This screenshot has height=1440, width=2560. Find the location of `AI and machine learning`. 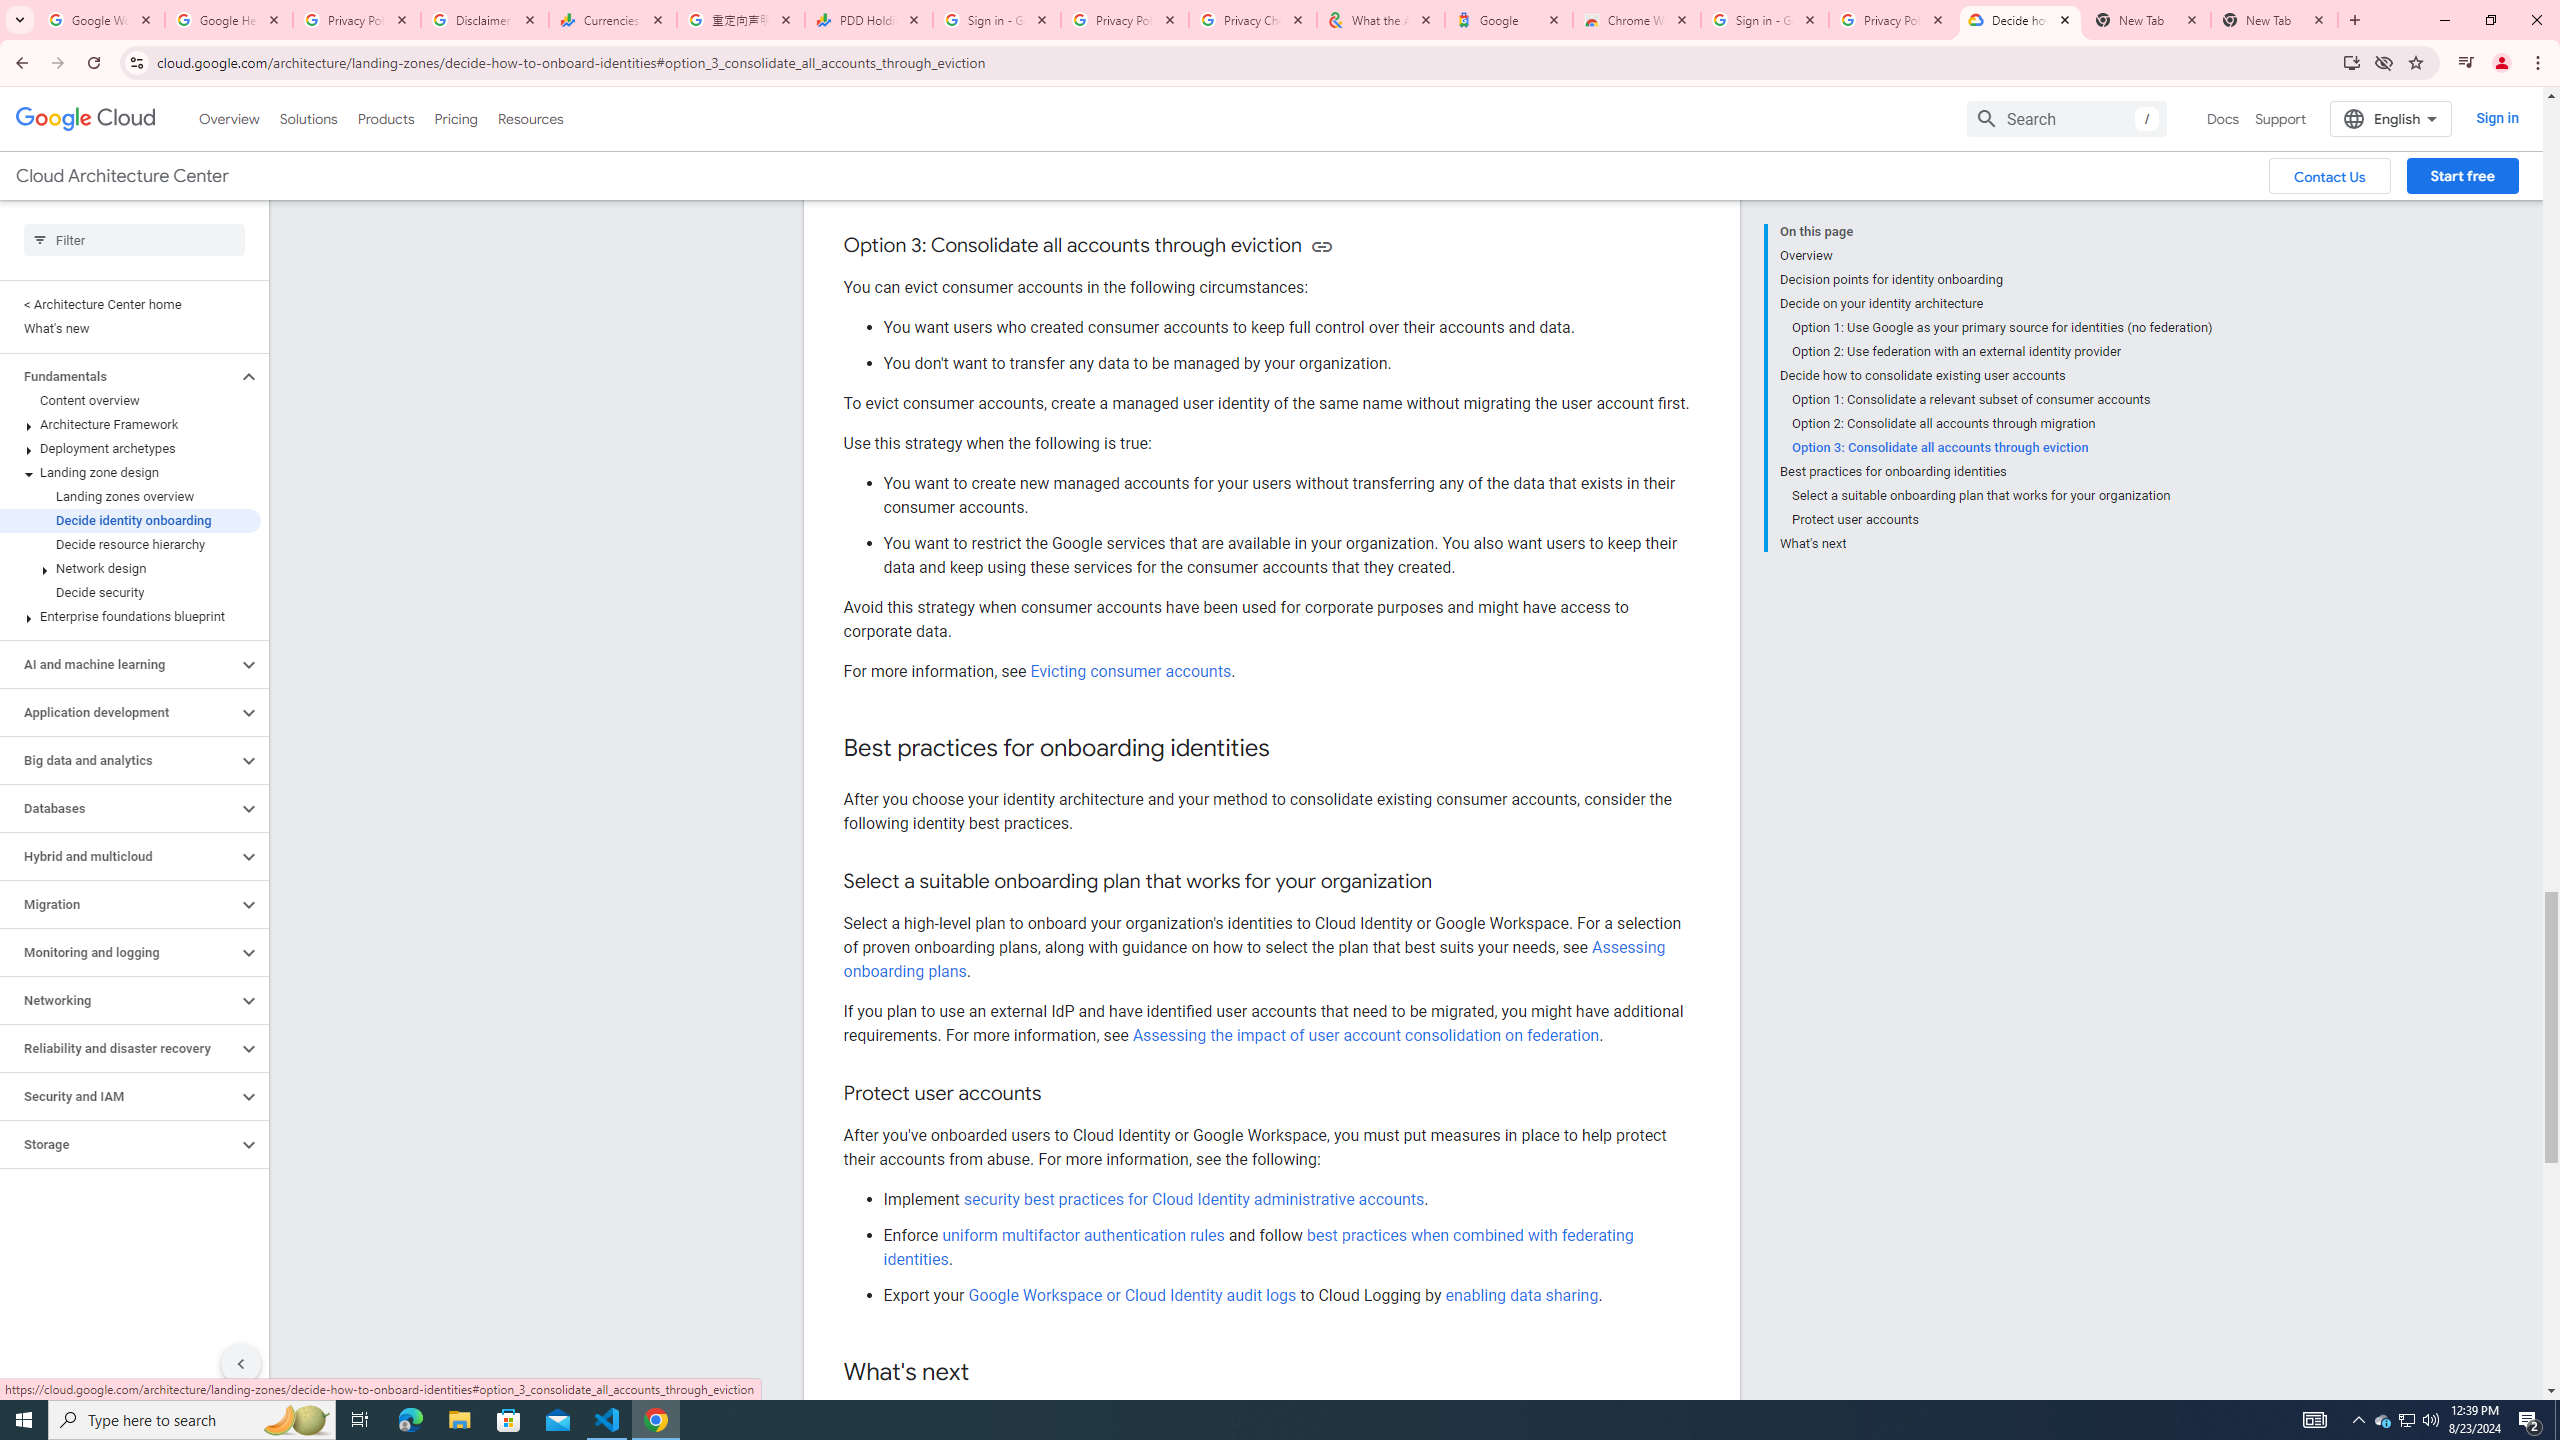

AI and machine learning is located at coordinates (119, 664).